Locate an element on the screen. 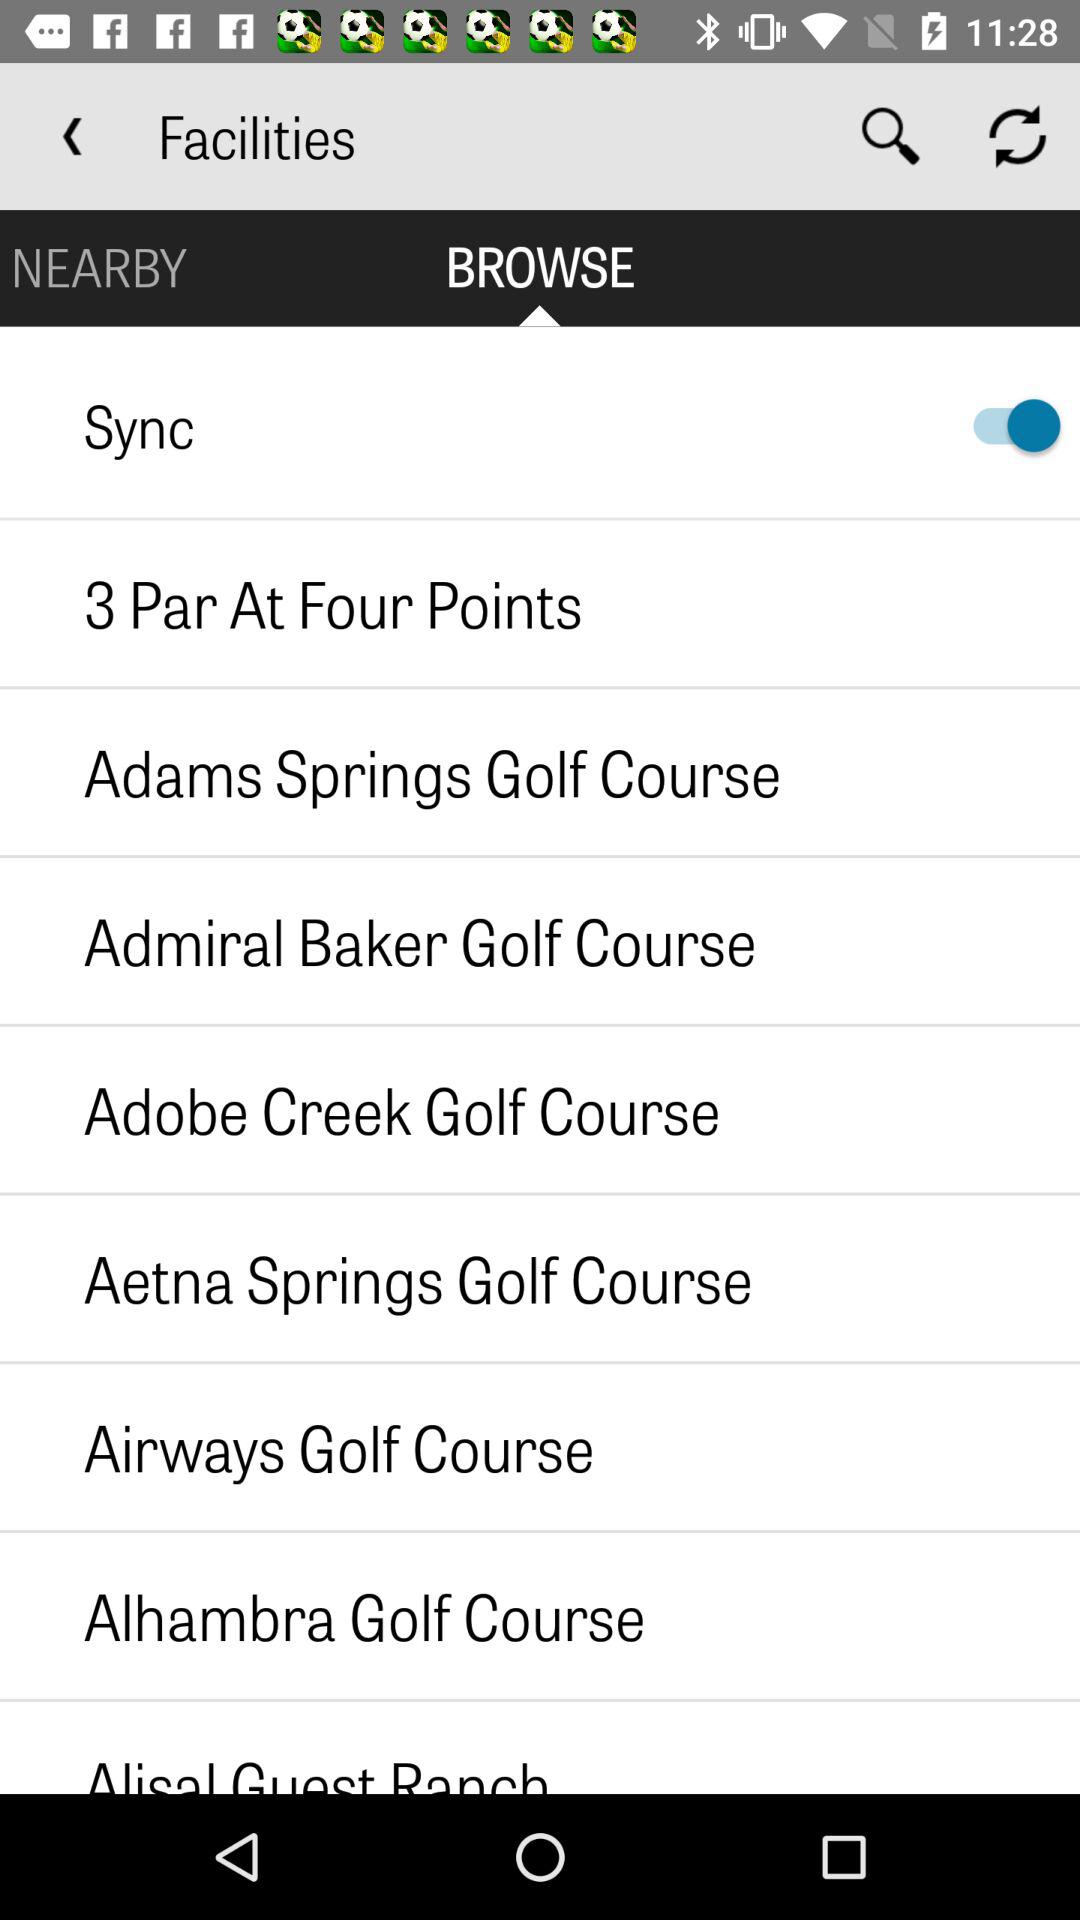 Image resolution: width=1080 pixels, height=1920 pixels. launch alhambra golf course is located at coordinates (322, 1615).